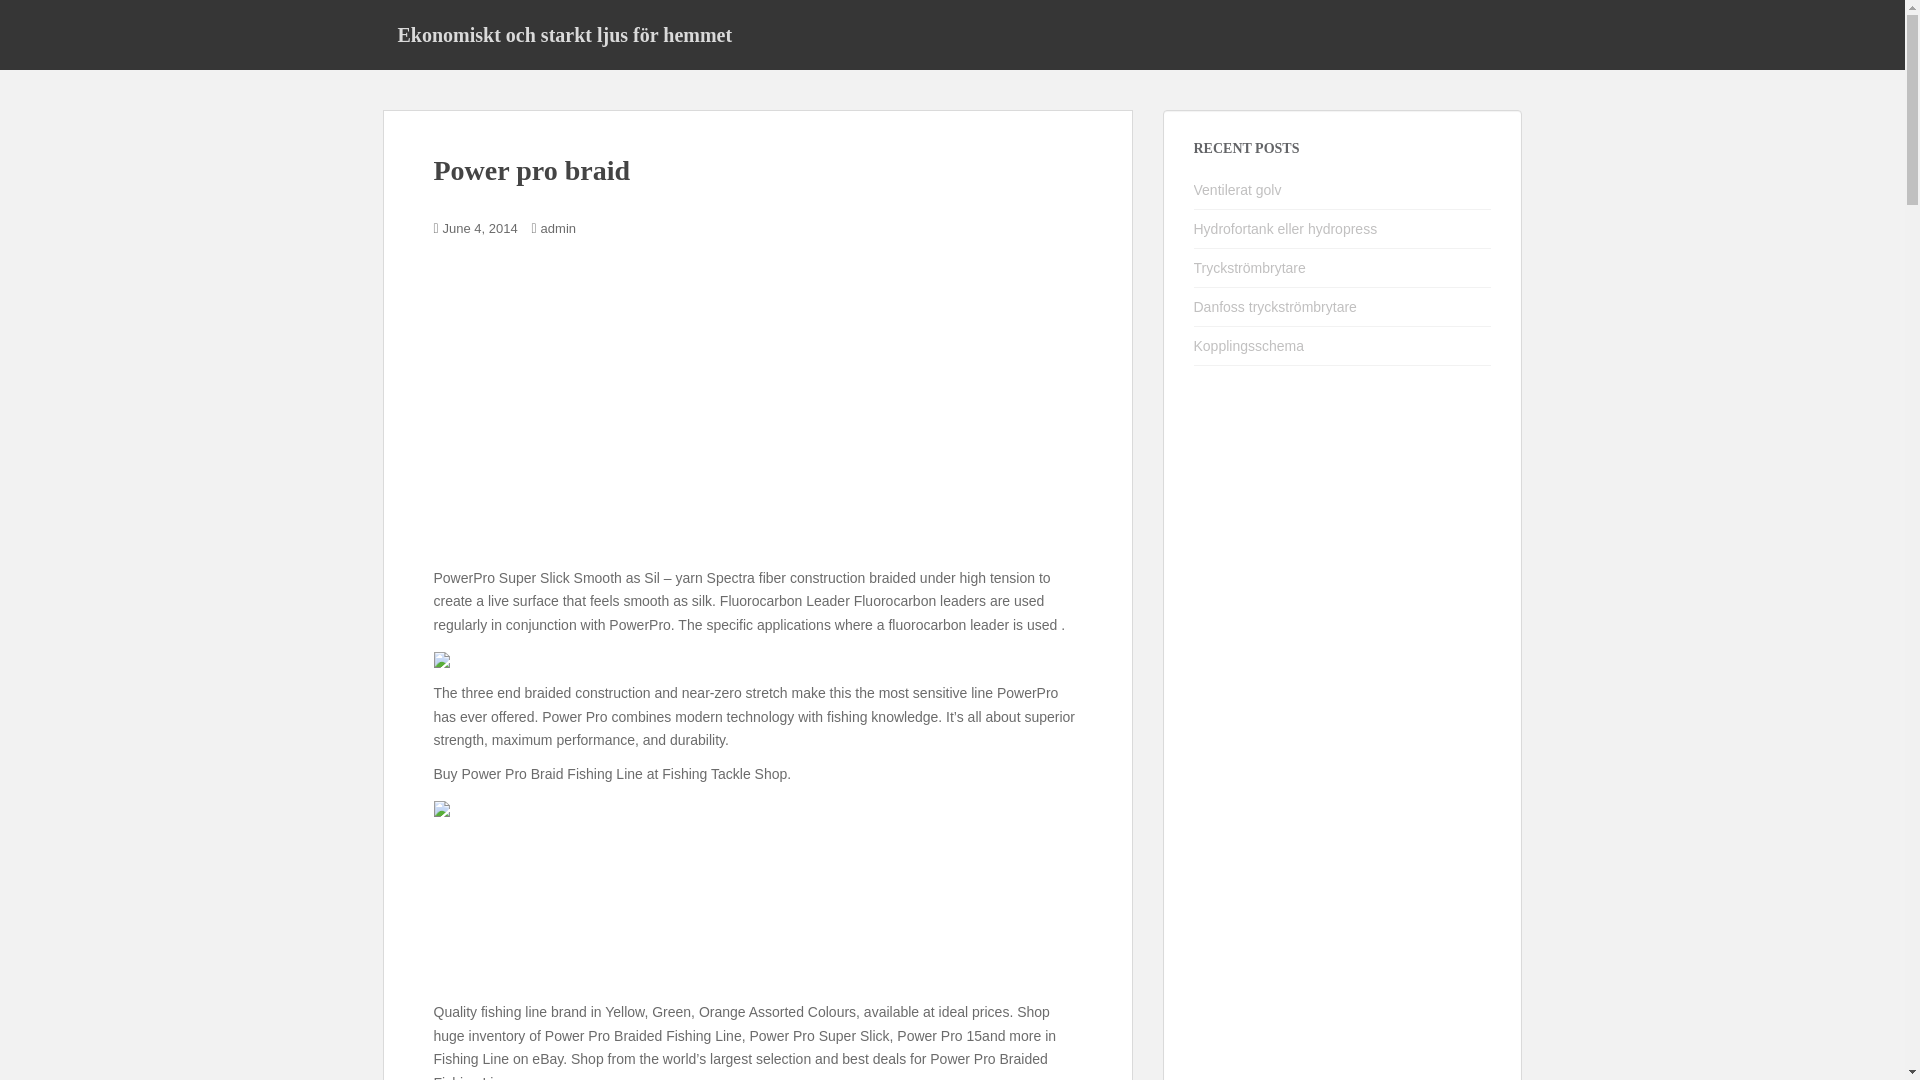  Describe the element at coordinates (1238, 190) in the screenshot. I see `Ventilerat golv` at that location.